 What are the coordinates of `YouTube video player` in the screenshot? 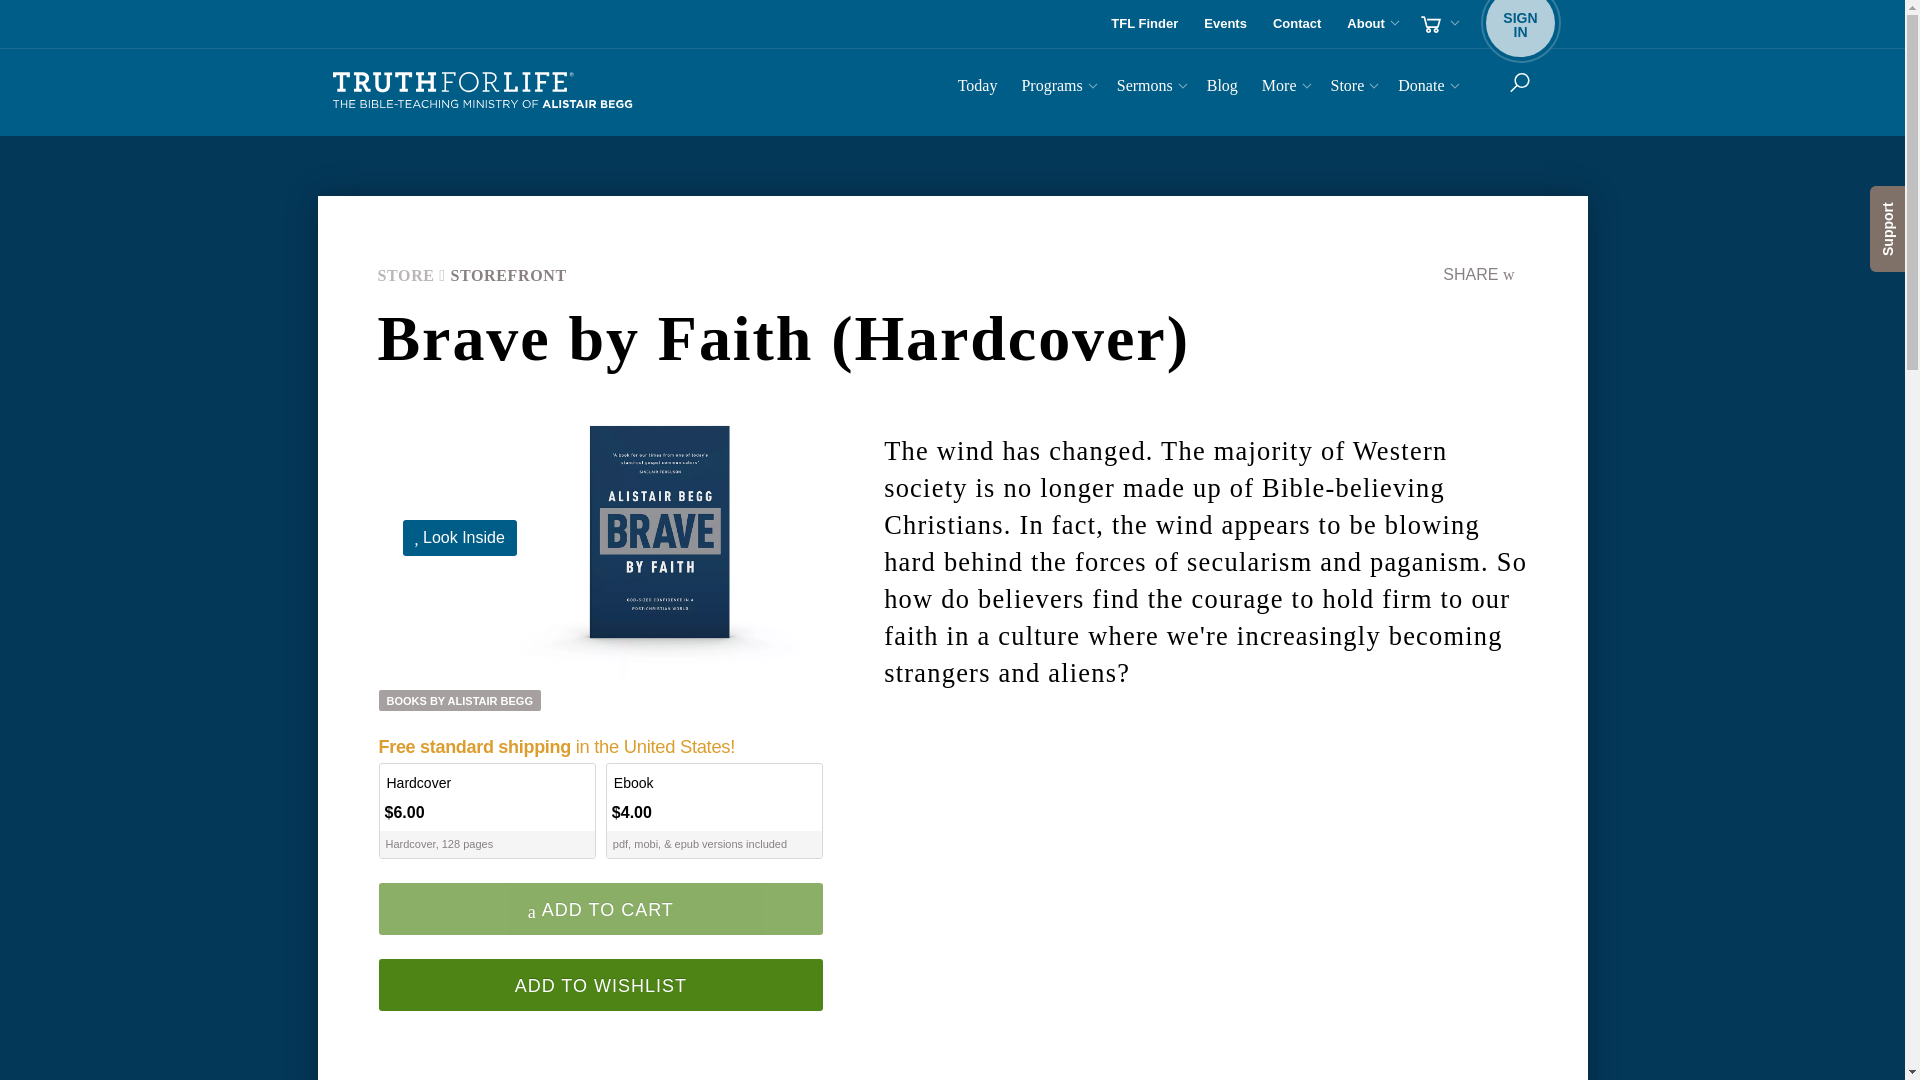 It's located at (1438, 24).